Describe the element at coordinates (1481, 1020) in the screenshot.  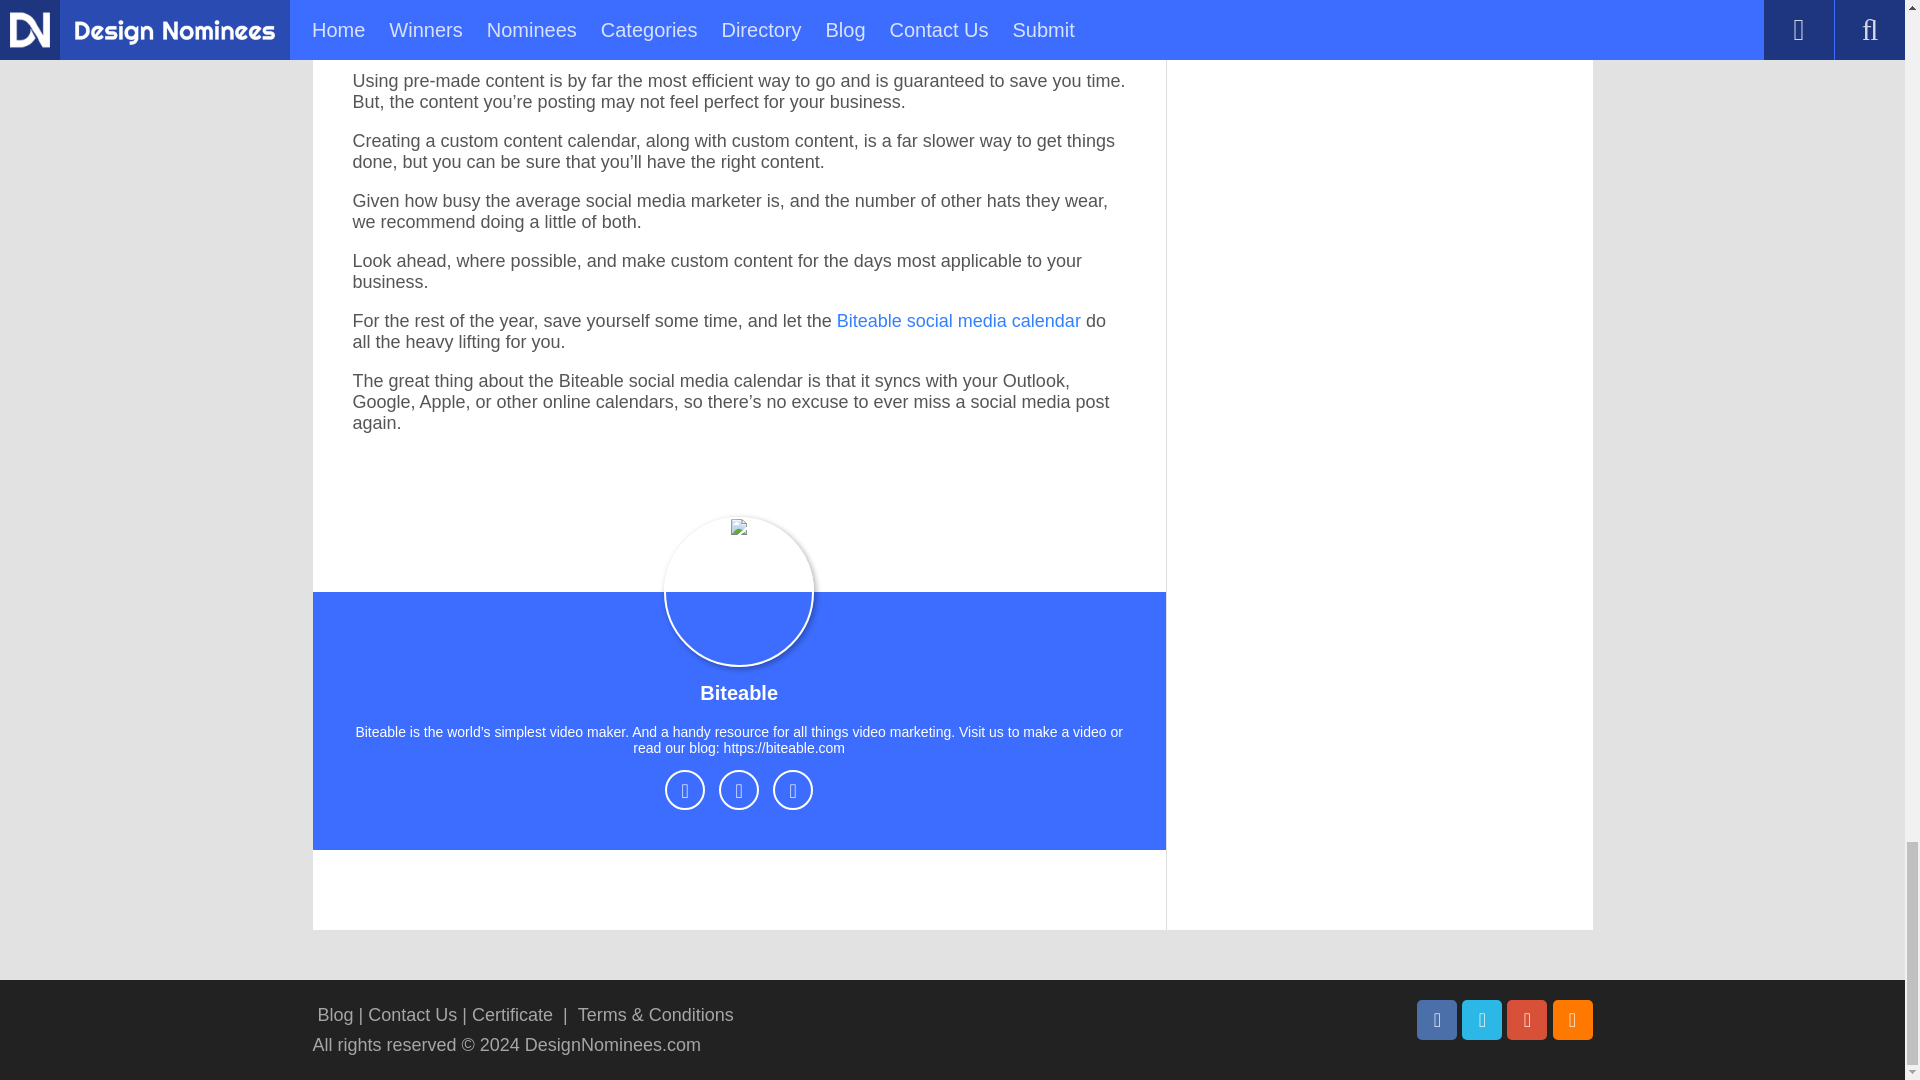
I see `Twitter` at that location.